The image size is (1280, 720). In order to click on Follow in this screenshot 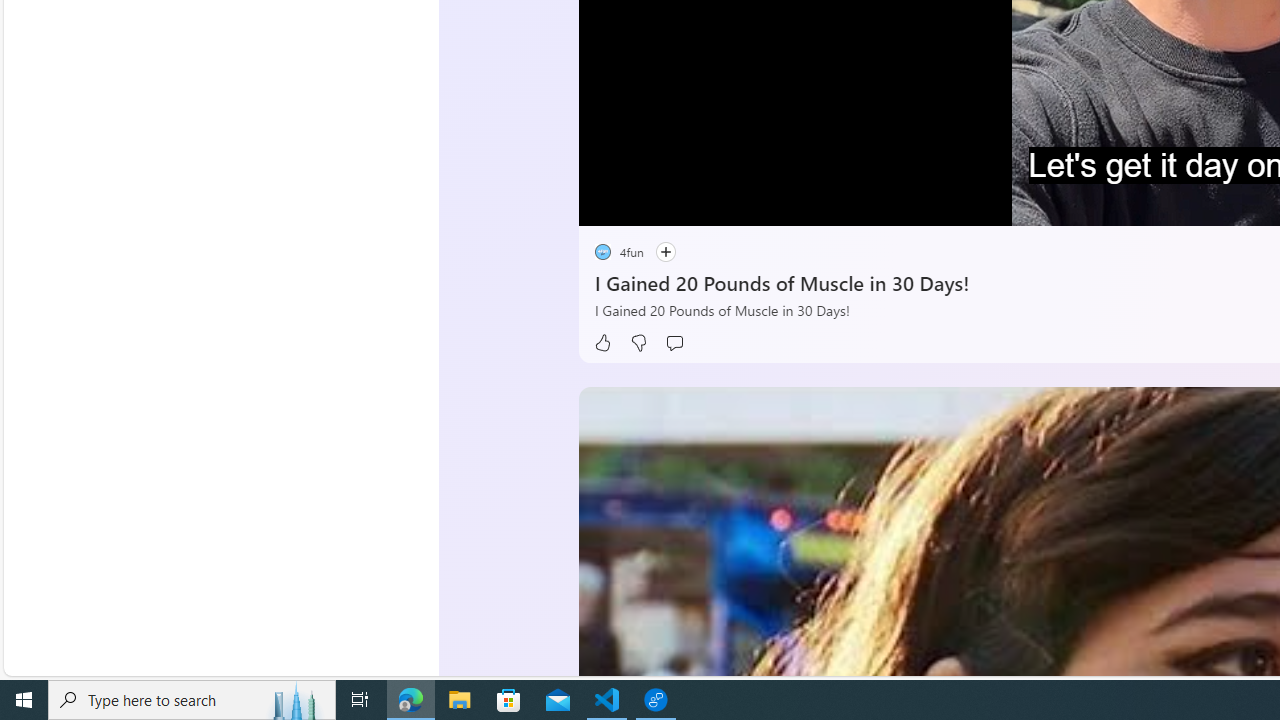, I will do `click(665, 252)`.